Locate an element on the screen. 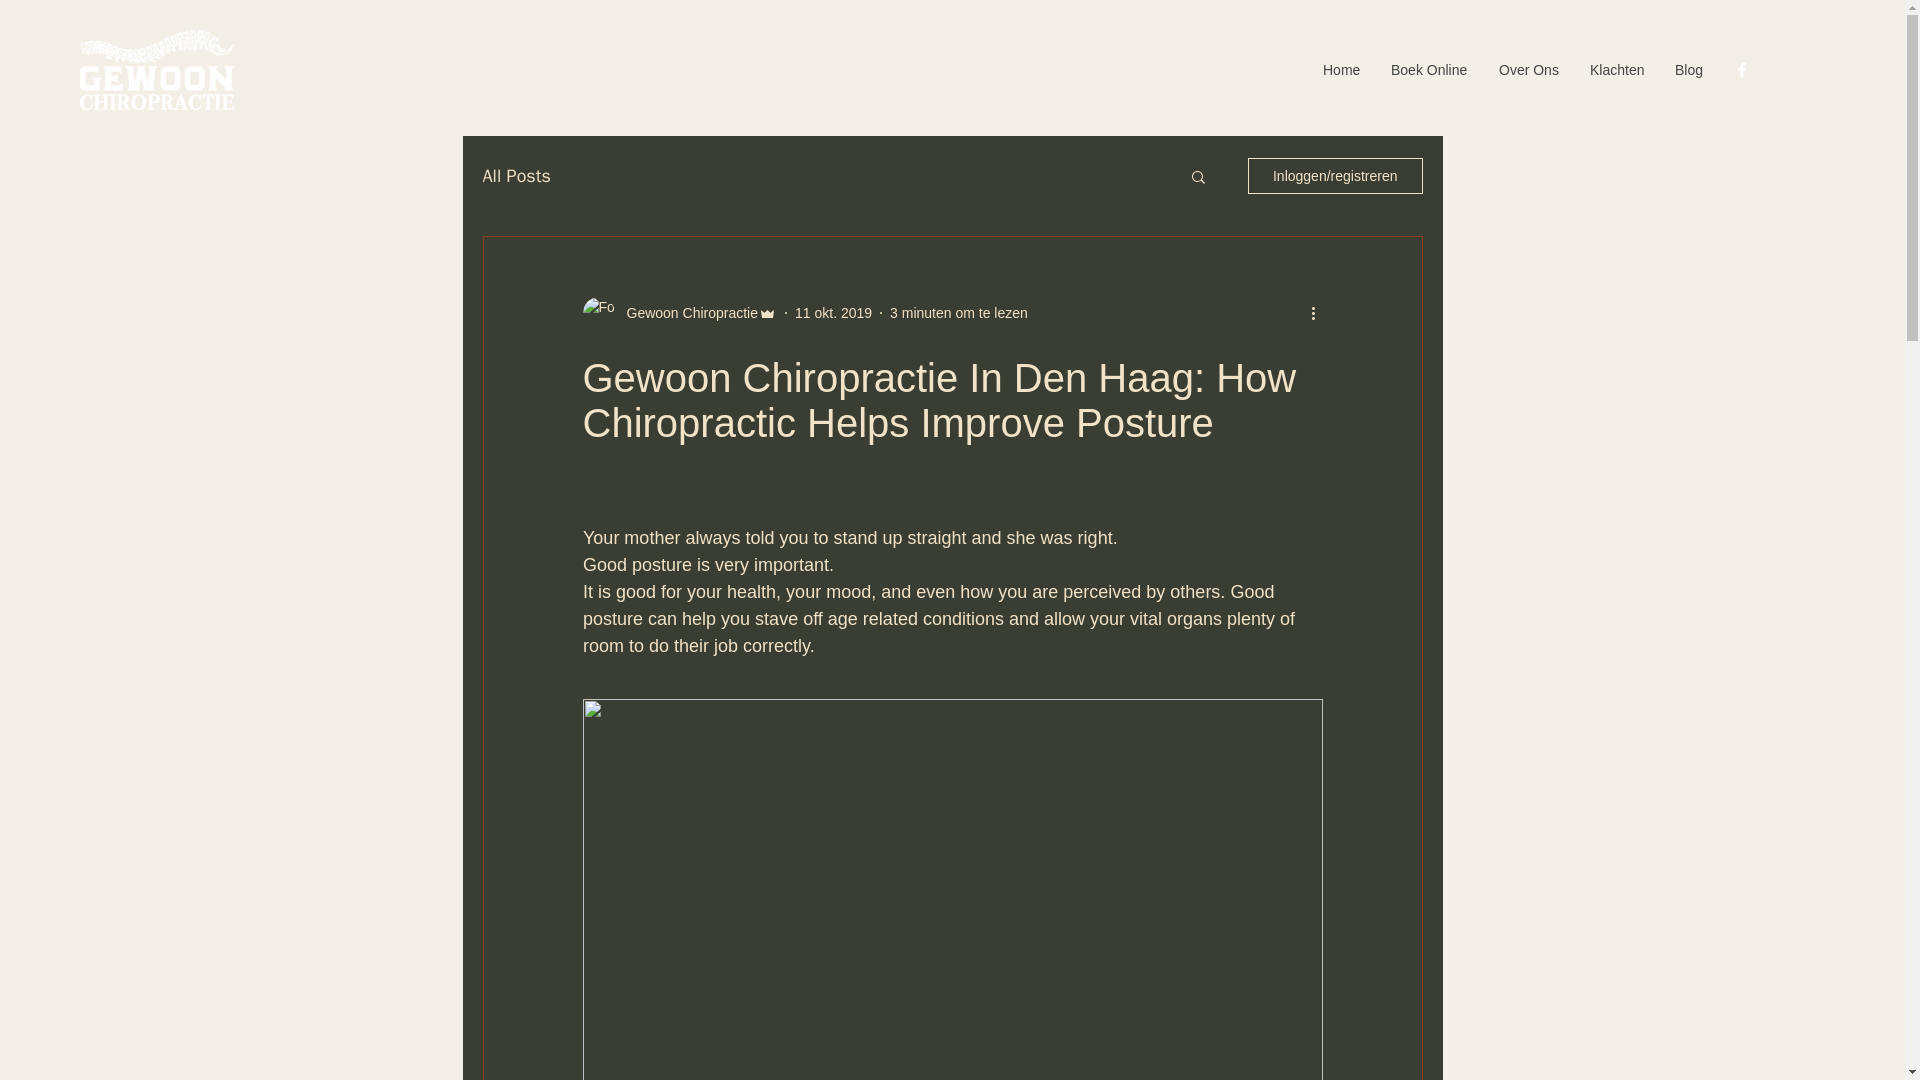  Over Ons is located at coordinates (1529, 70).